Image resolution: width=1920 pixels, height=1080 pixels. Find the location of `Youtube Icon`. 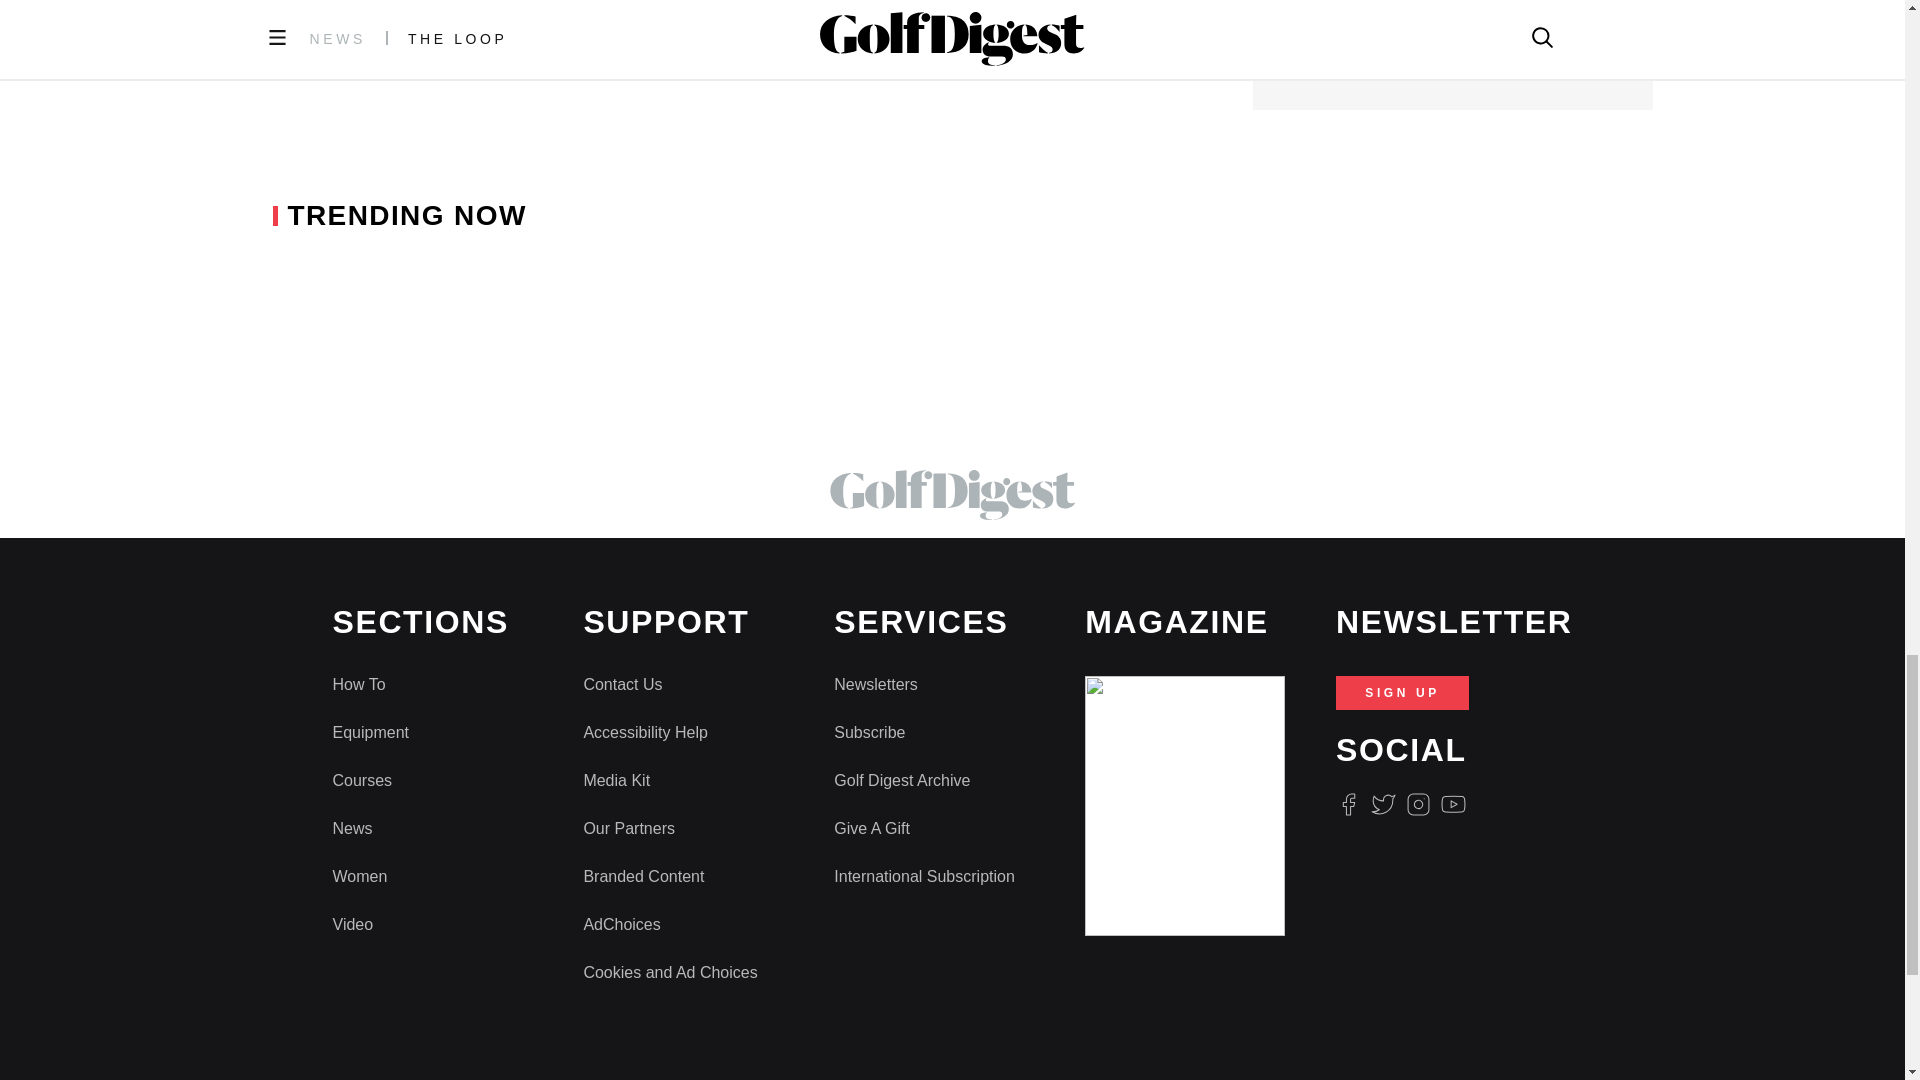

Youtube Icon is located at coordinates (1454, 804).